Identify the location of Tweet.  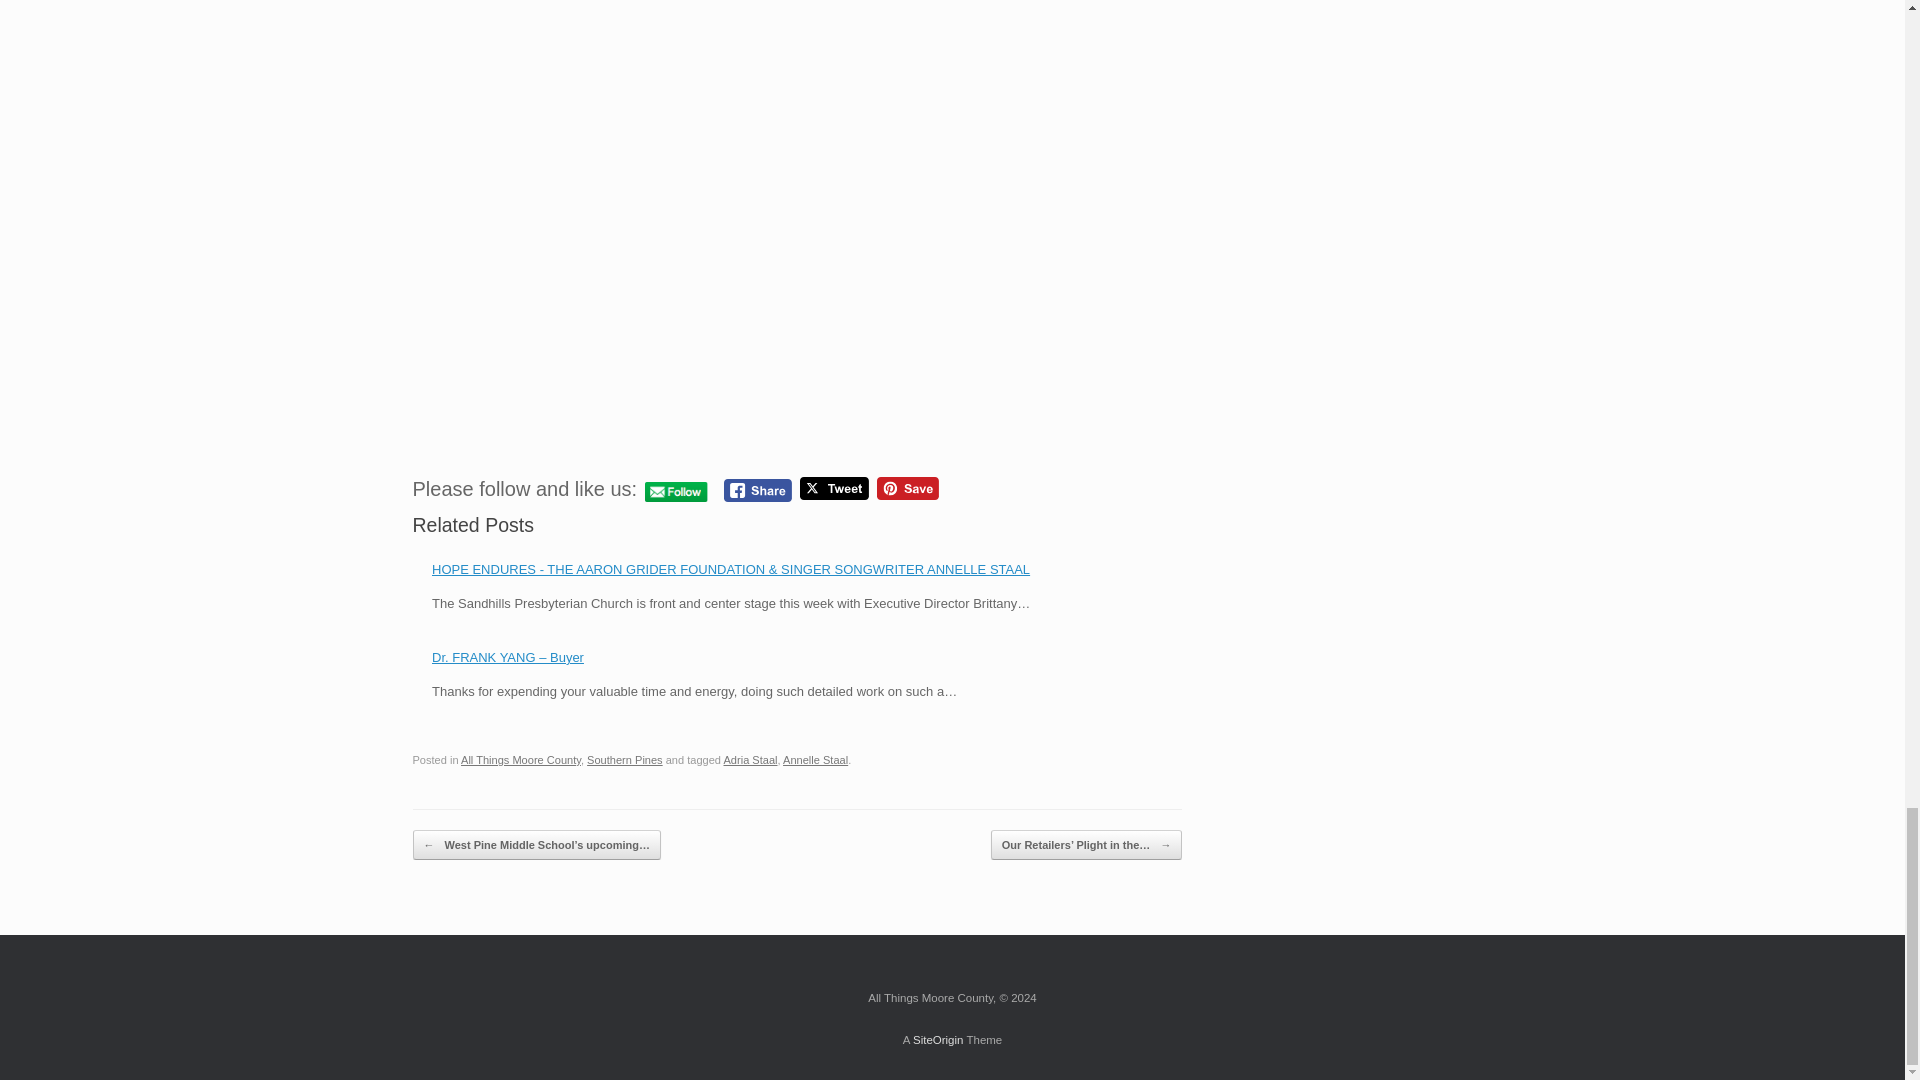
(834, 488).